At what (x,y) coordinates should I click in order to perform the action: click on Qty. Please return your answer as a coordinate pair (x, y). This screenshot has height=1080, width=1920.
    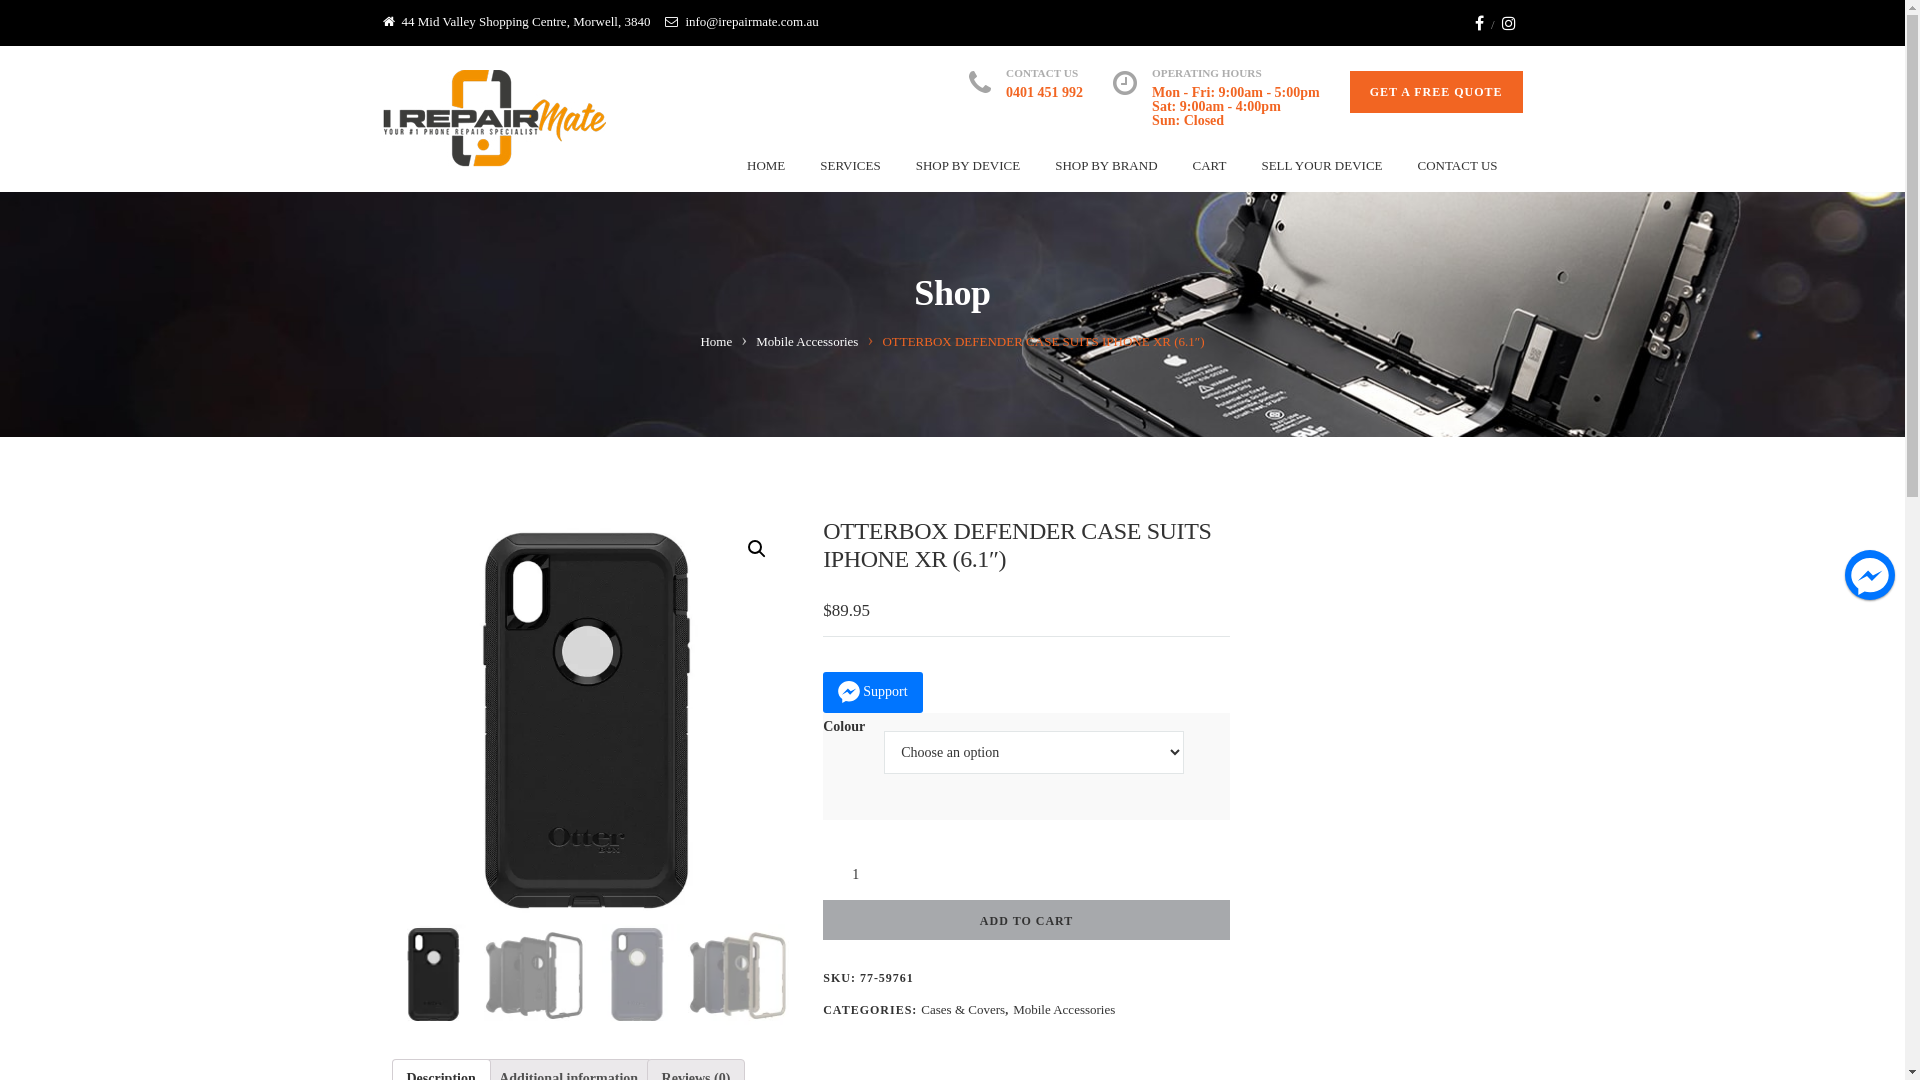
    Looking at the image, I should click on (863, 875).